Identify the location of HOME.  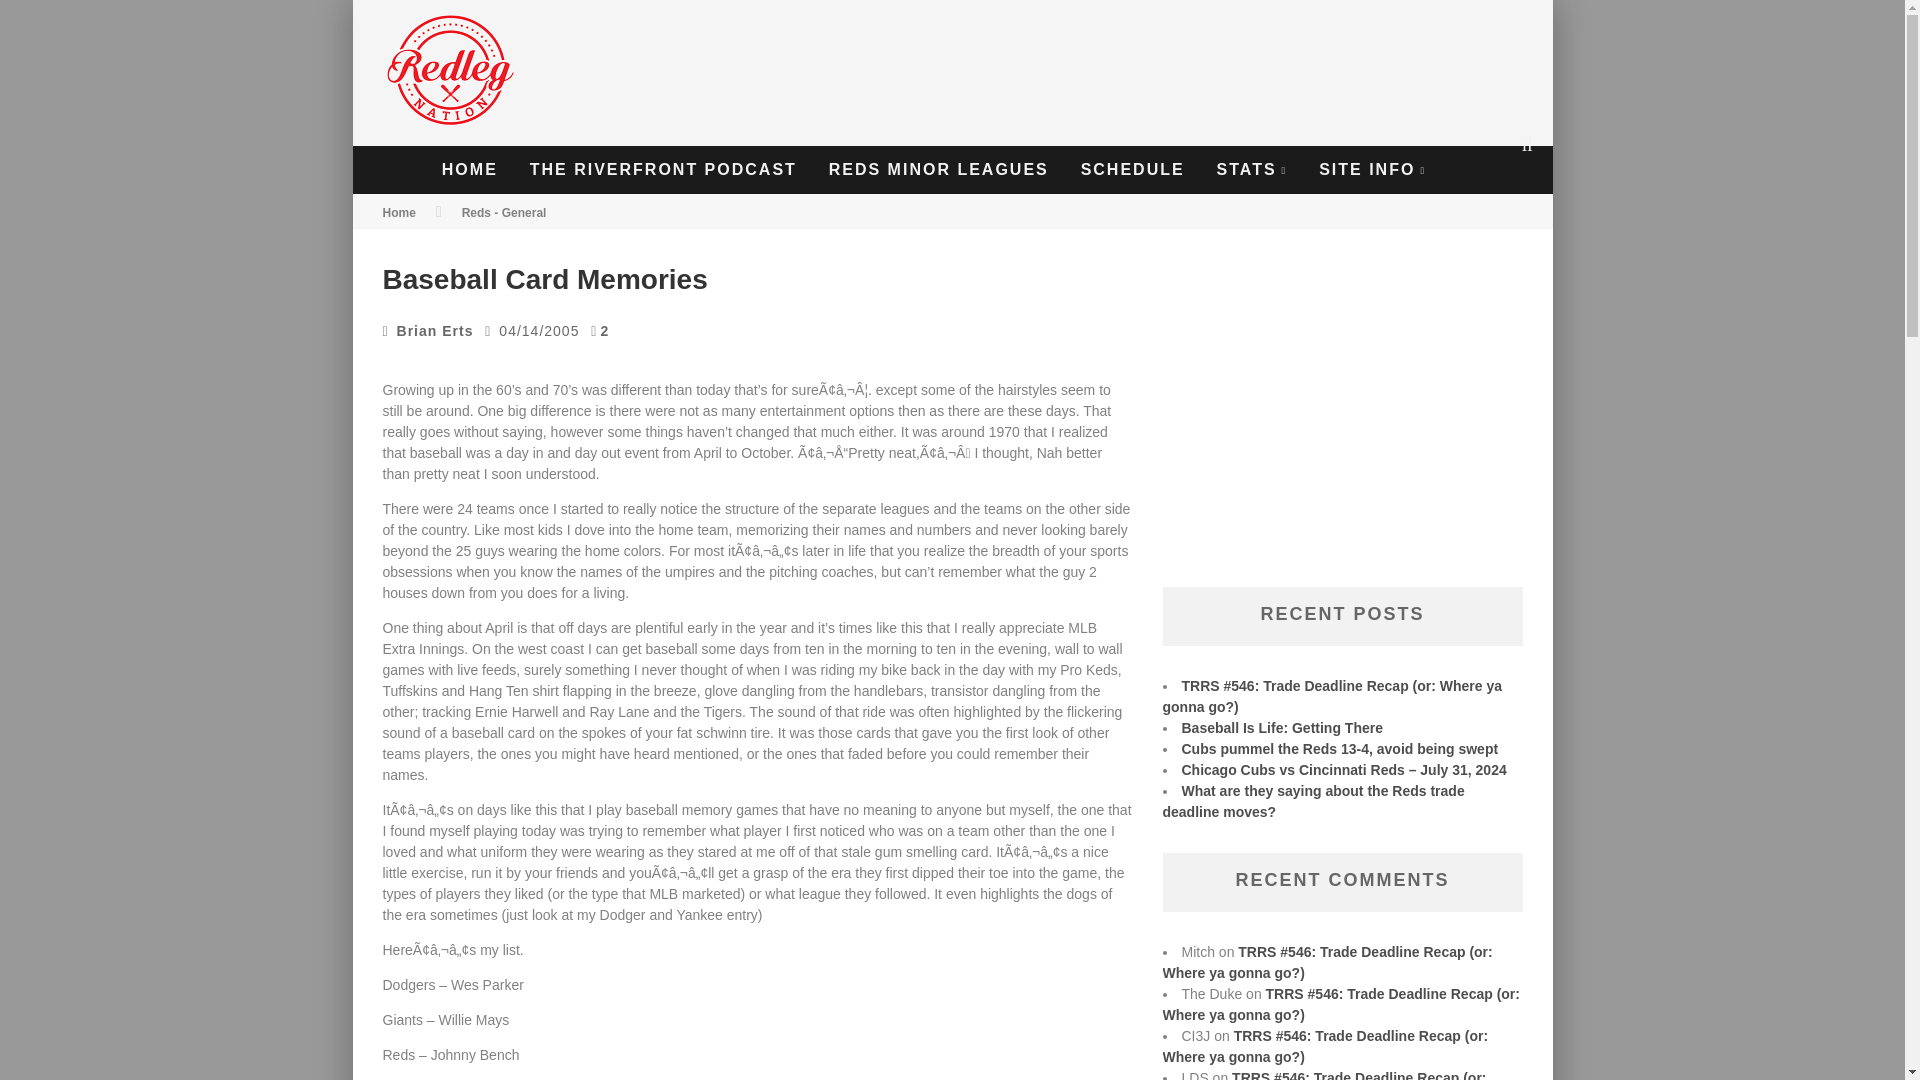
(469, 170).